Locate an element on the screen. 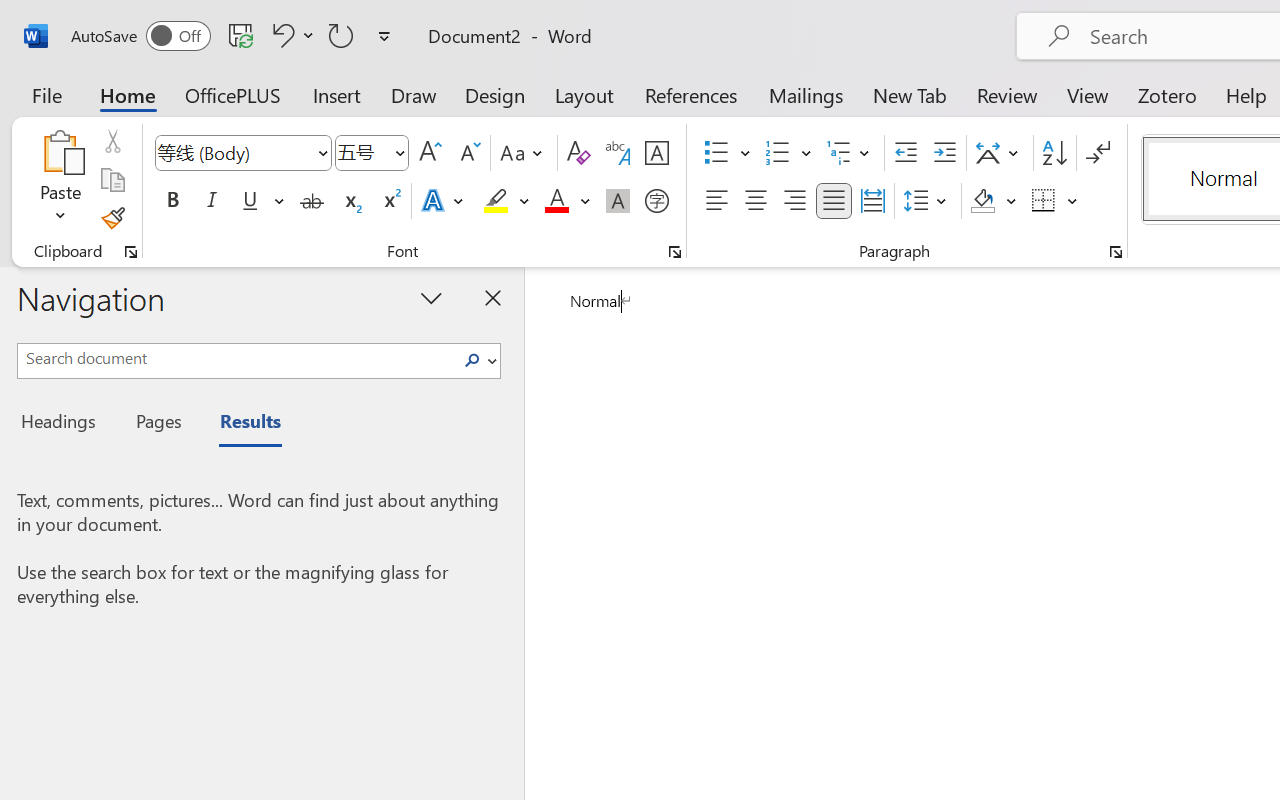 This screenshot has height=800, width=1280. Insert is located at coordinates (338, 94).